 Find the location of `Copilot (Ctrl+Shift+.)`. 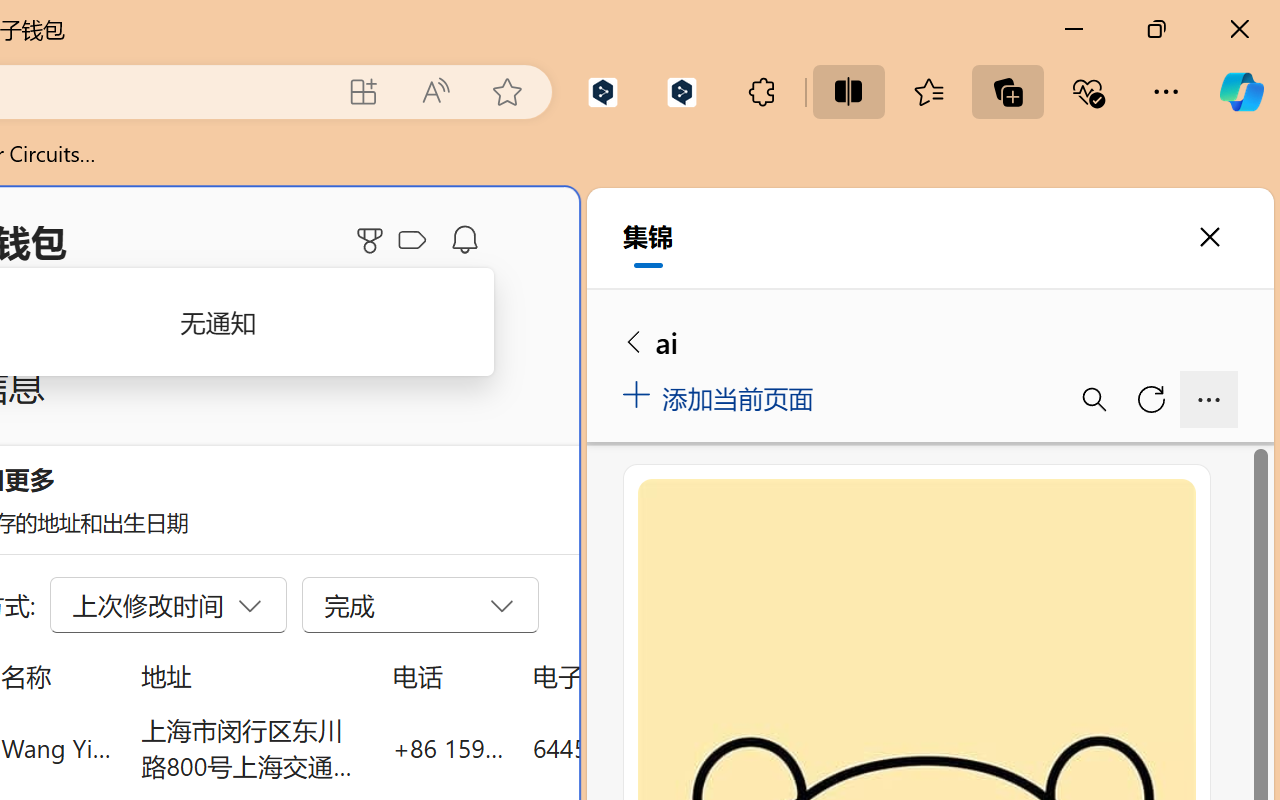

Copilot (Ctrl+Shift+.) is located at coordinates (1241, 92).